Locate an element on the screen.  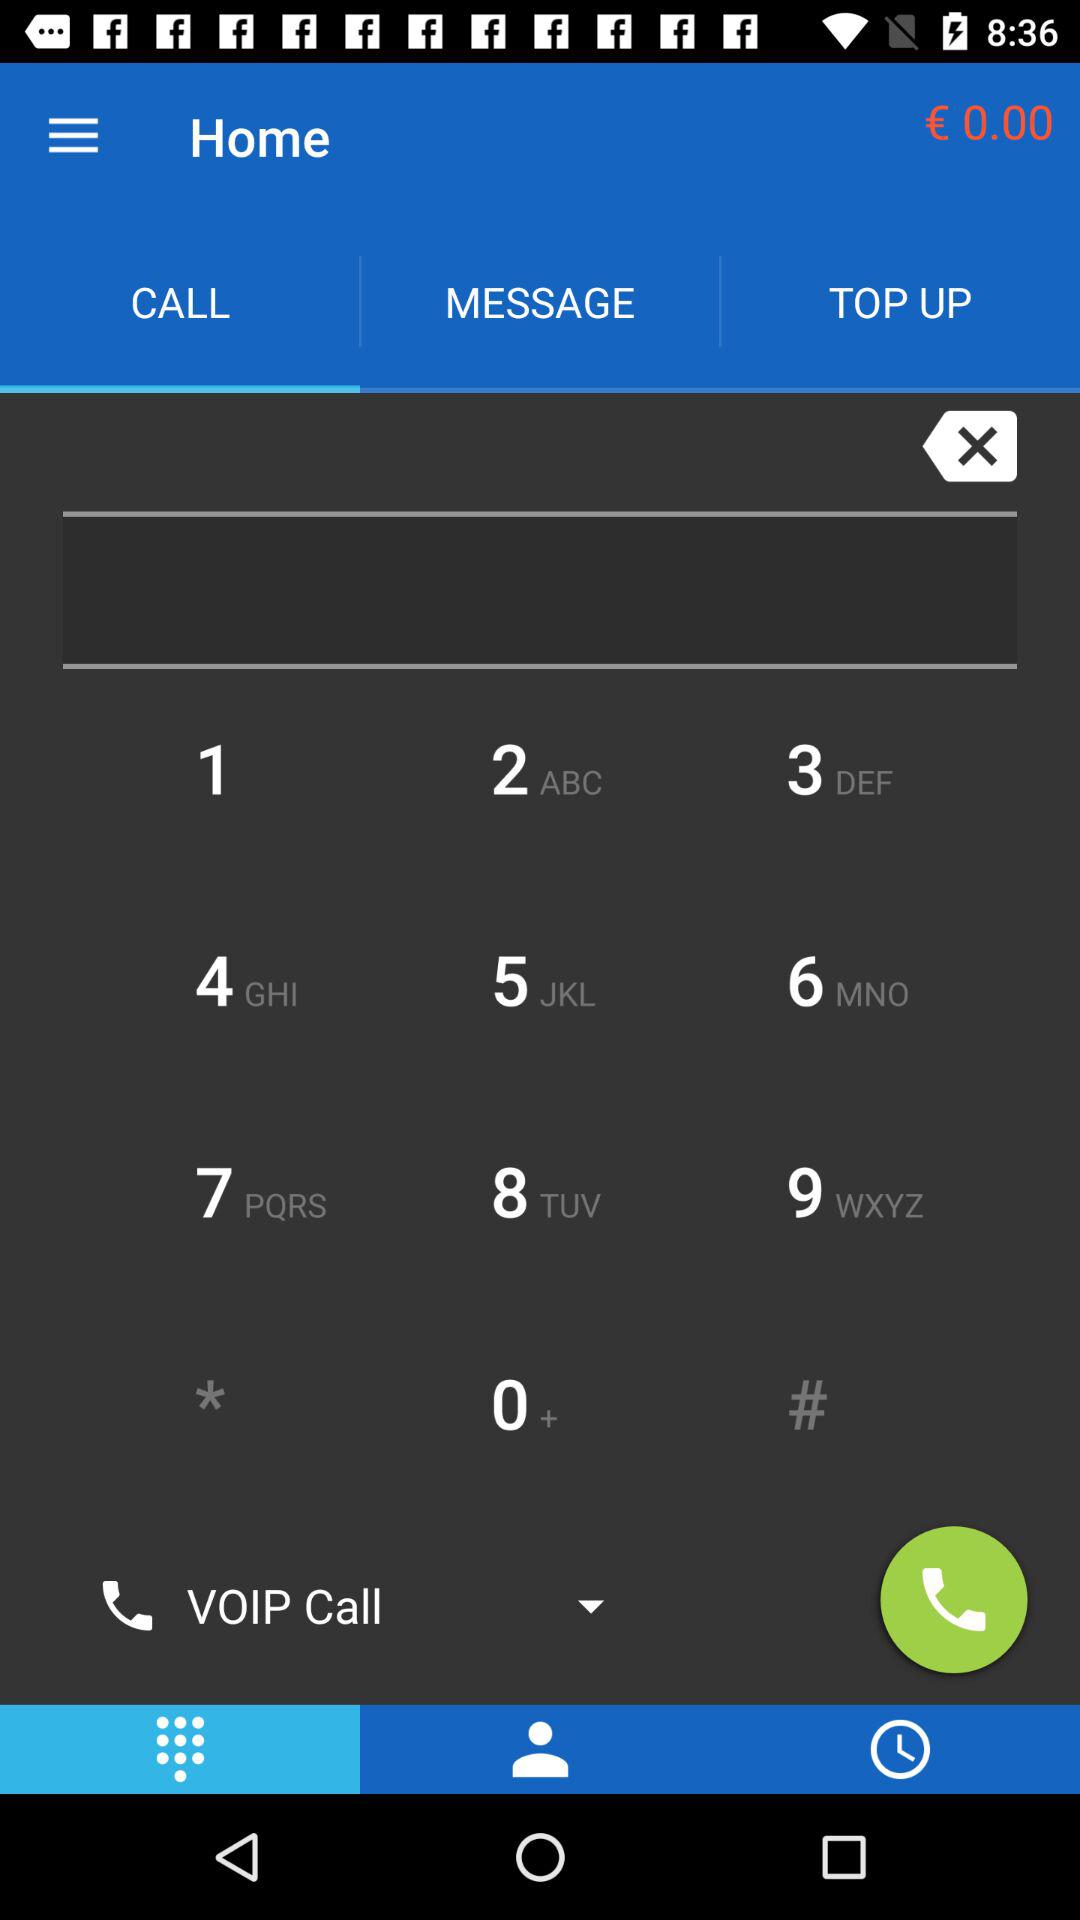
click icon next to top up is located at coordinates (540, 302).